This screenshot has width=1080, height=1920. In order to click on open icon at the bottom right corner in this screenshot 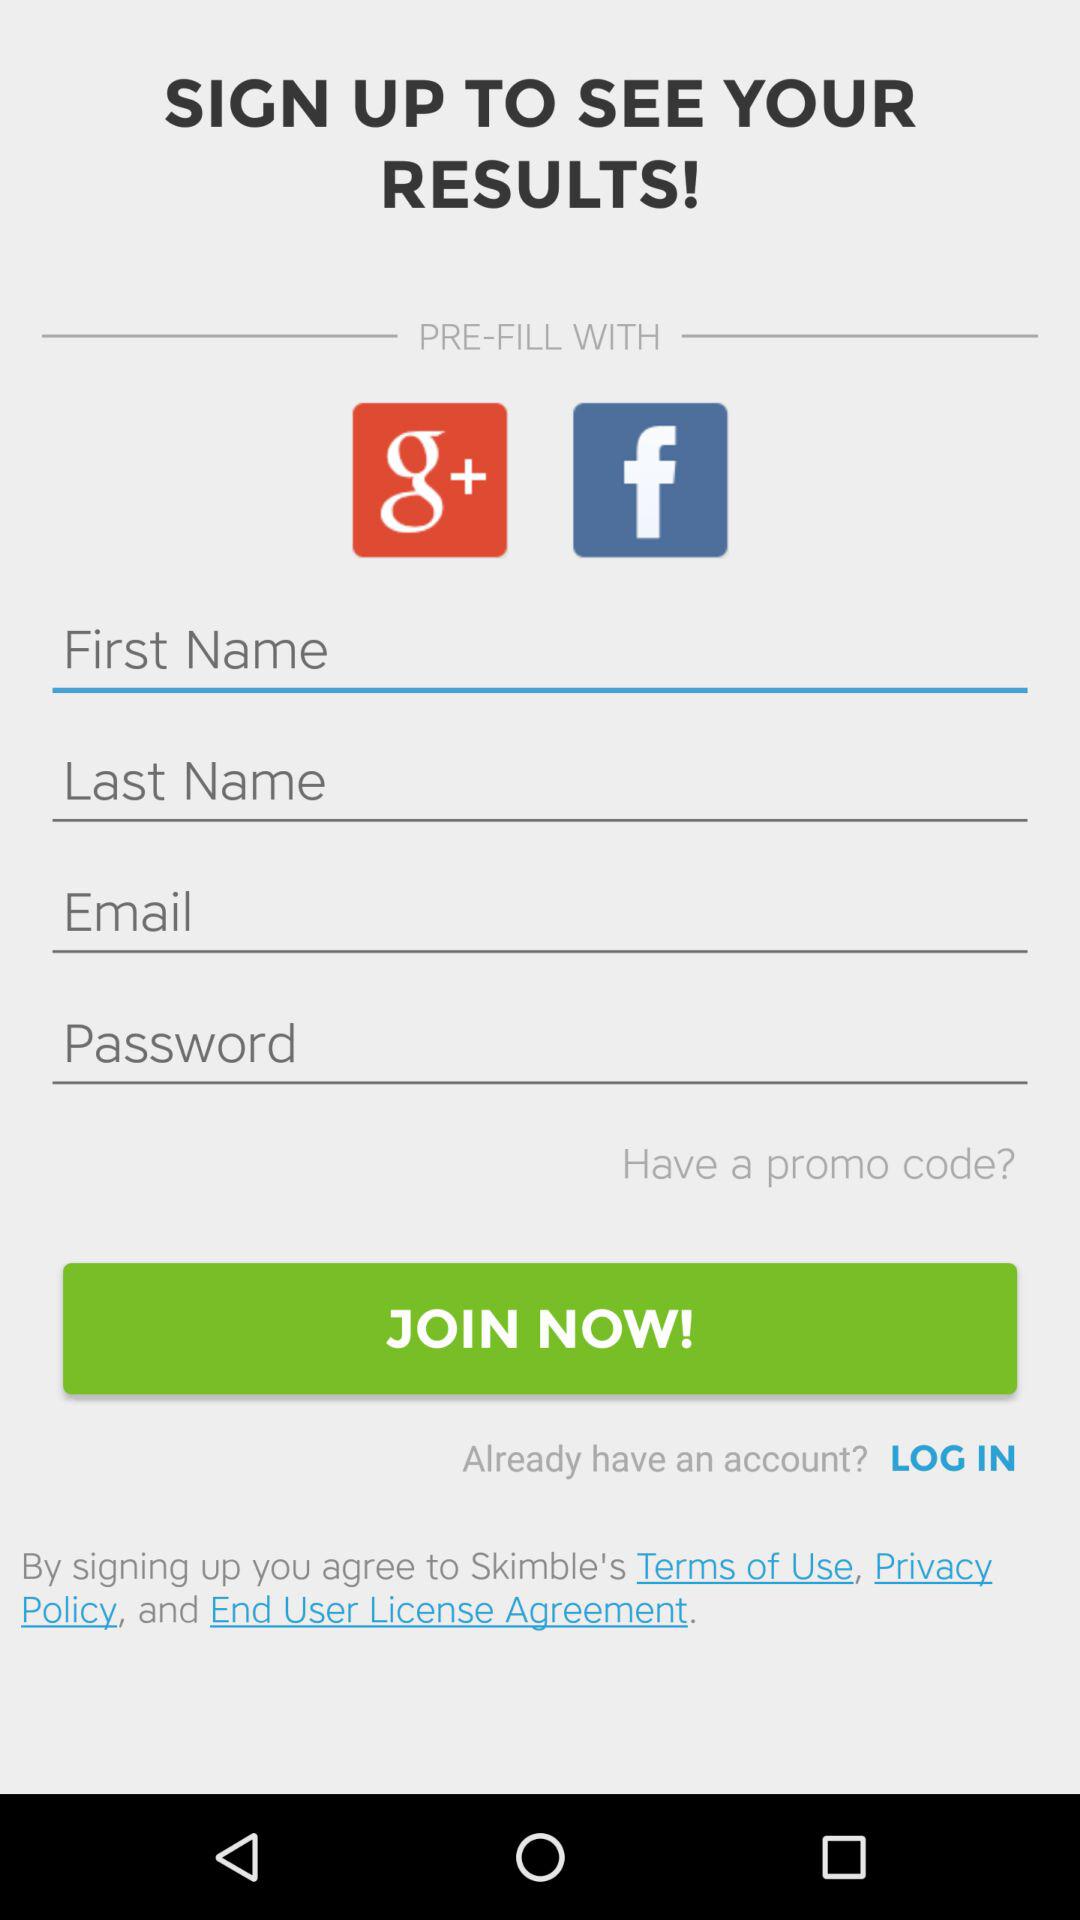, I will do `click(953, 1458)`.